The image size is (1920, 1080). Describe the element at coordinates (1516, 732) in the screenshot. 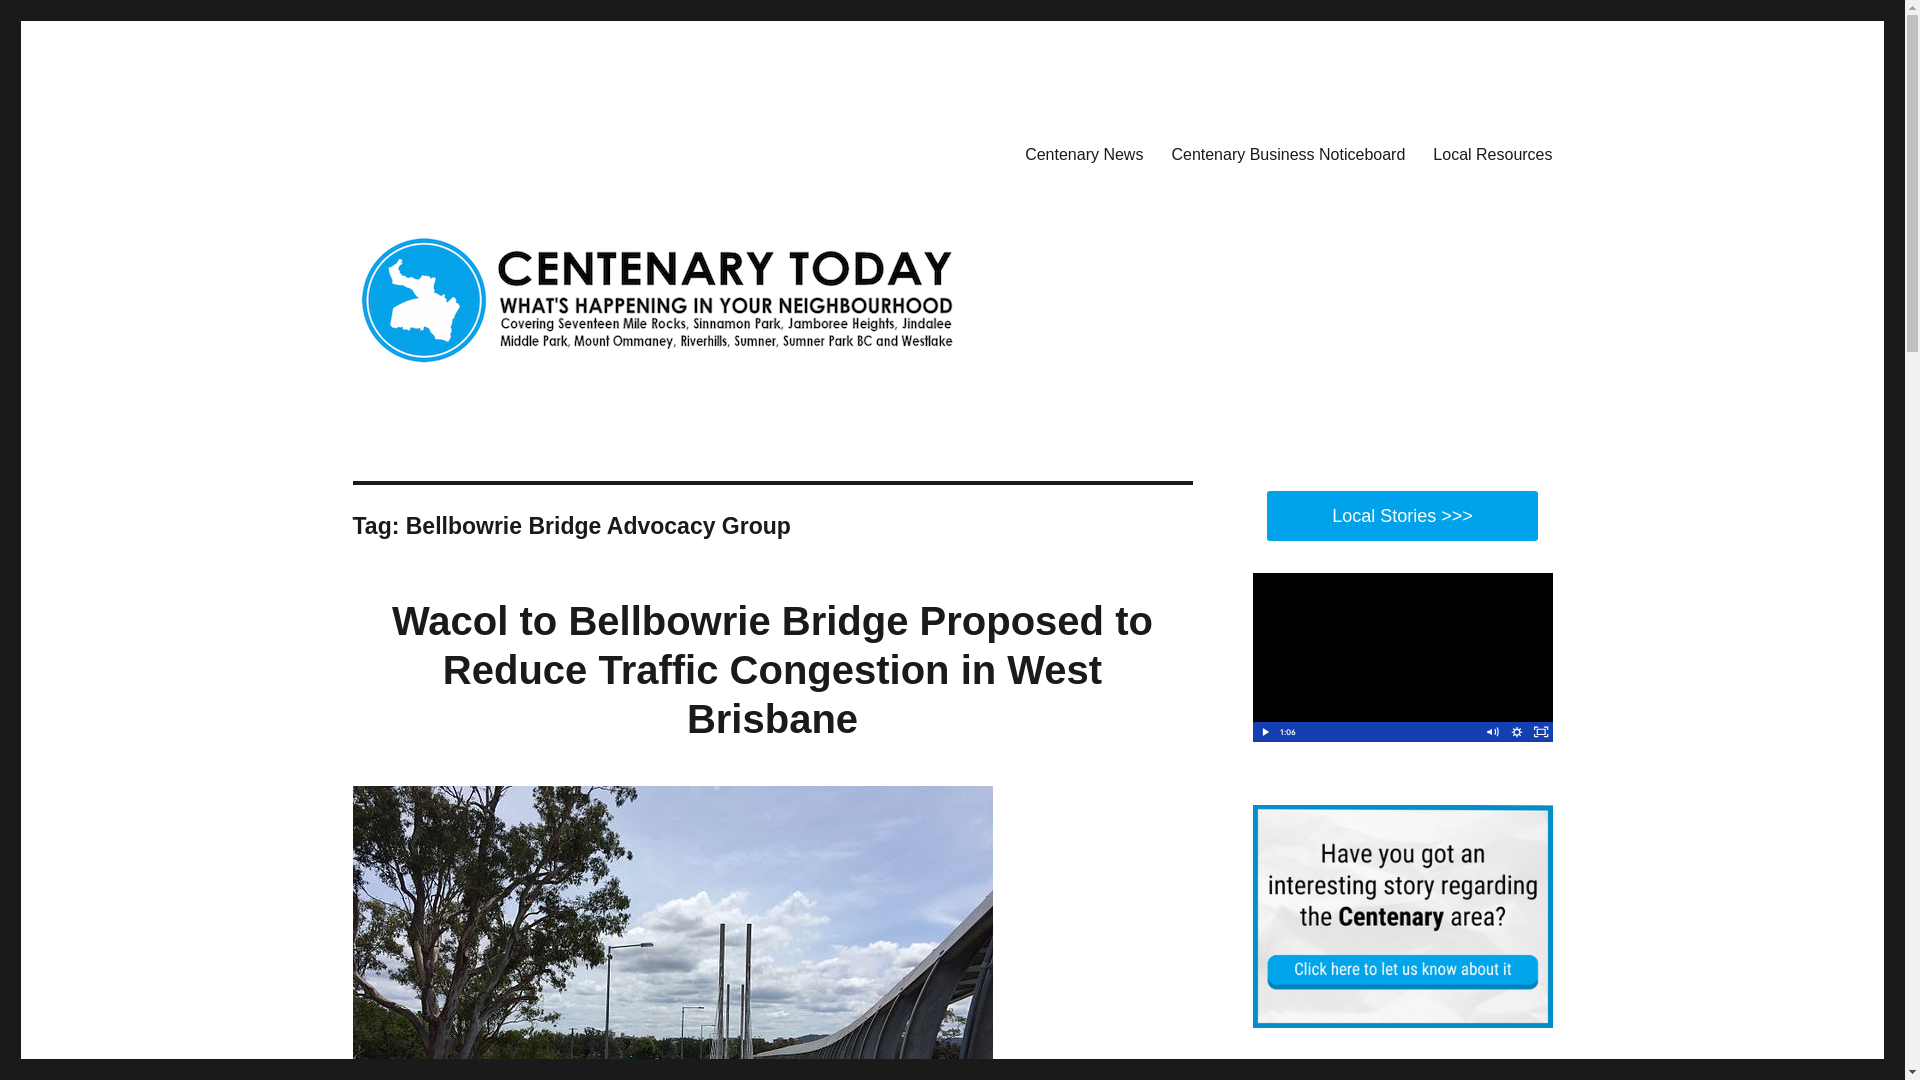

I see `Show settings menu` at that location.